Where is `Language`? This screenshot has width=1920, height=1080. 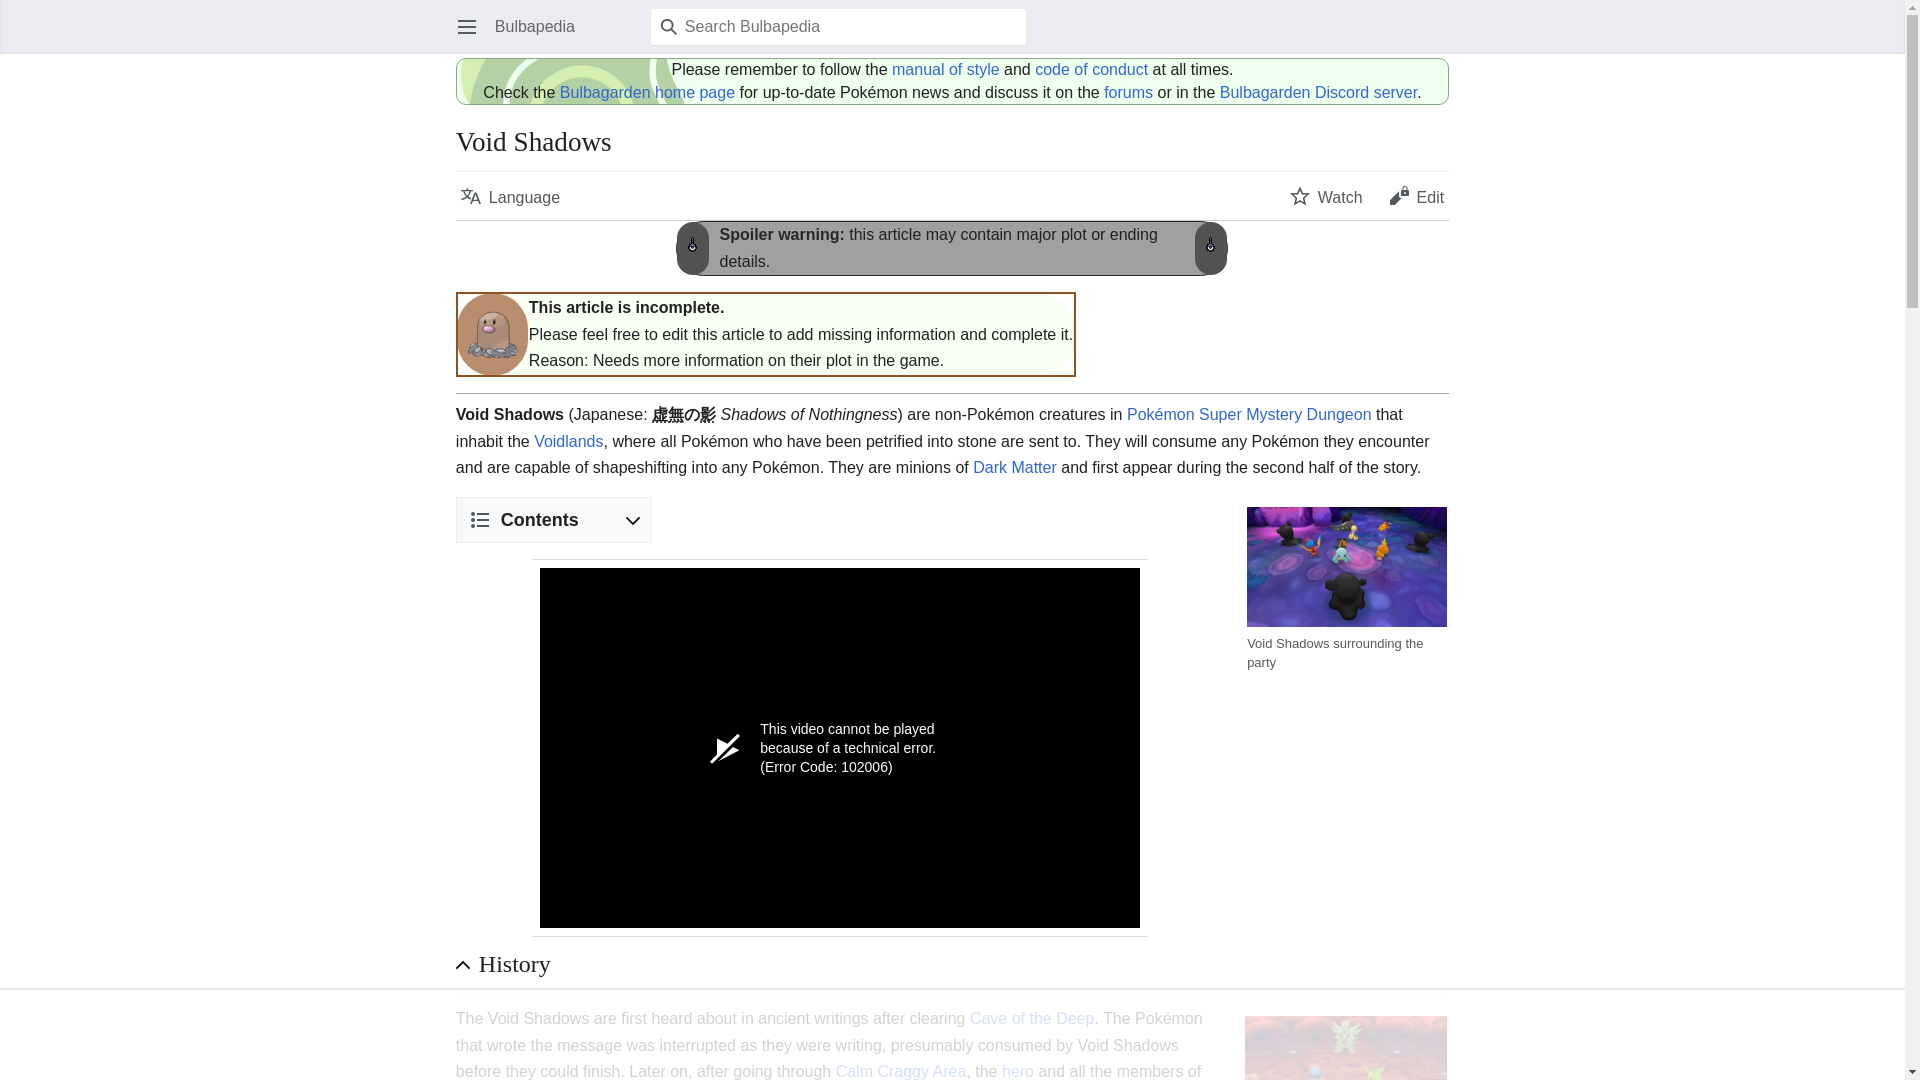 Language is located at coordinates (510, 196).